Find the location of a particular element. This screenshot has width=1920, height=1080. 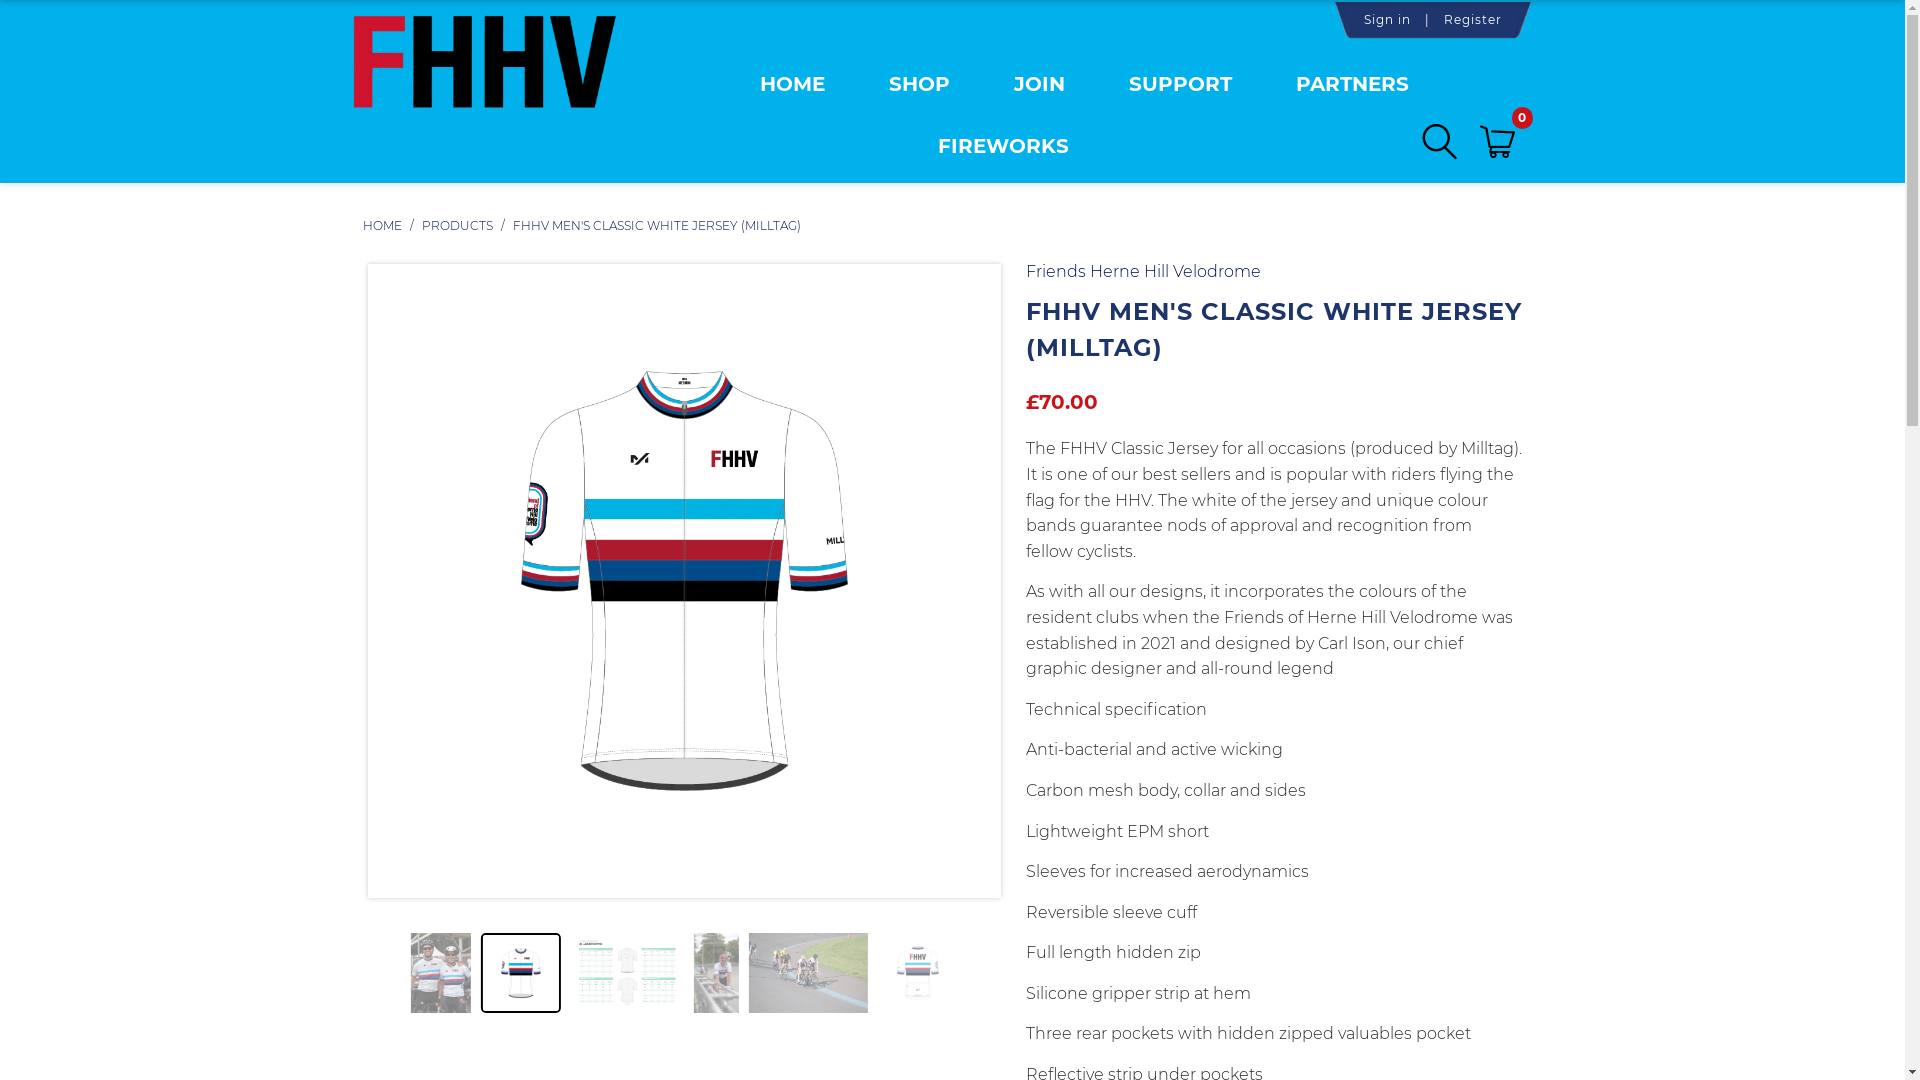

FIREWORKS is located at coordinates (1004, 153).